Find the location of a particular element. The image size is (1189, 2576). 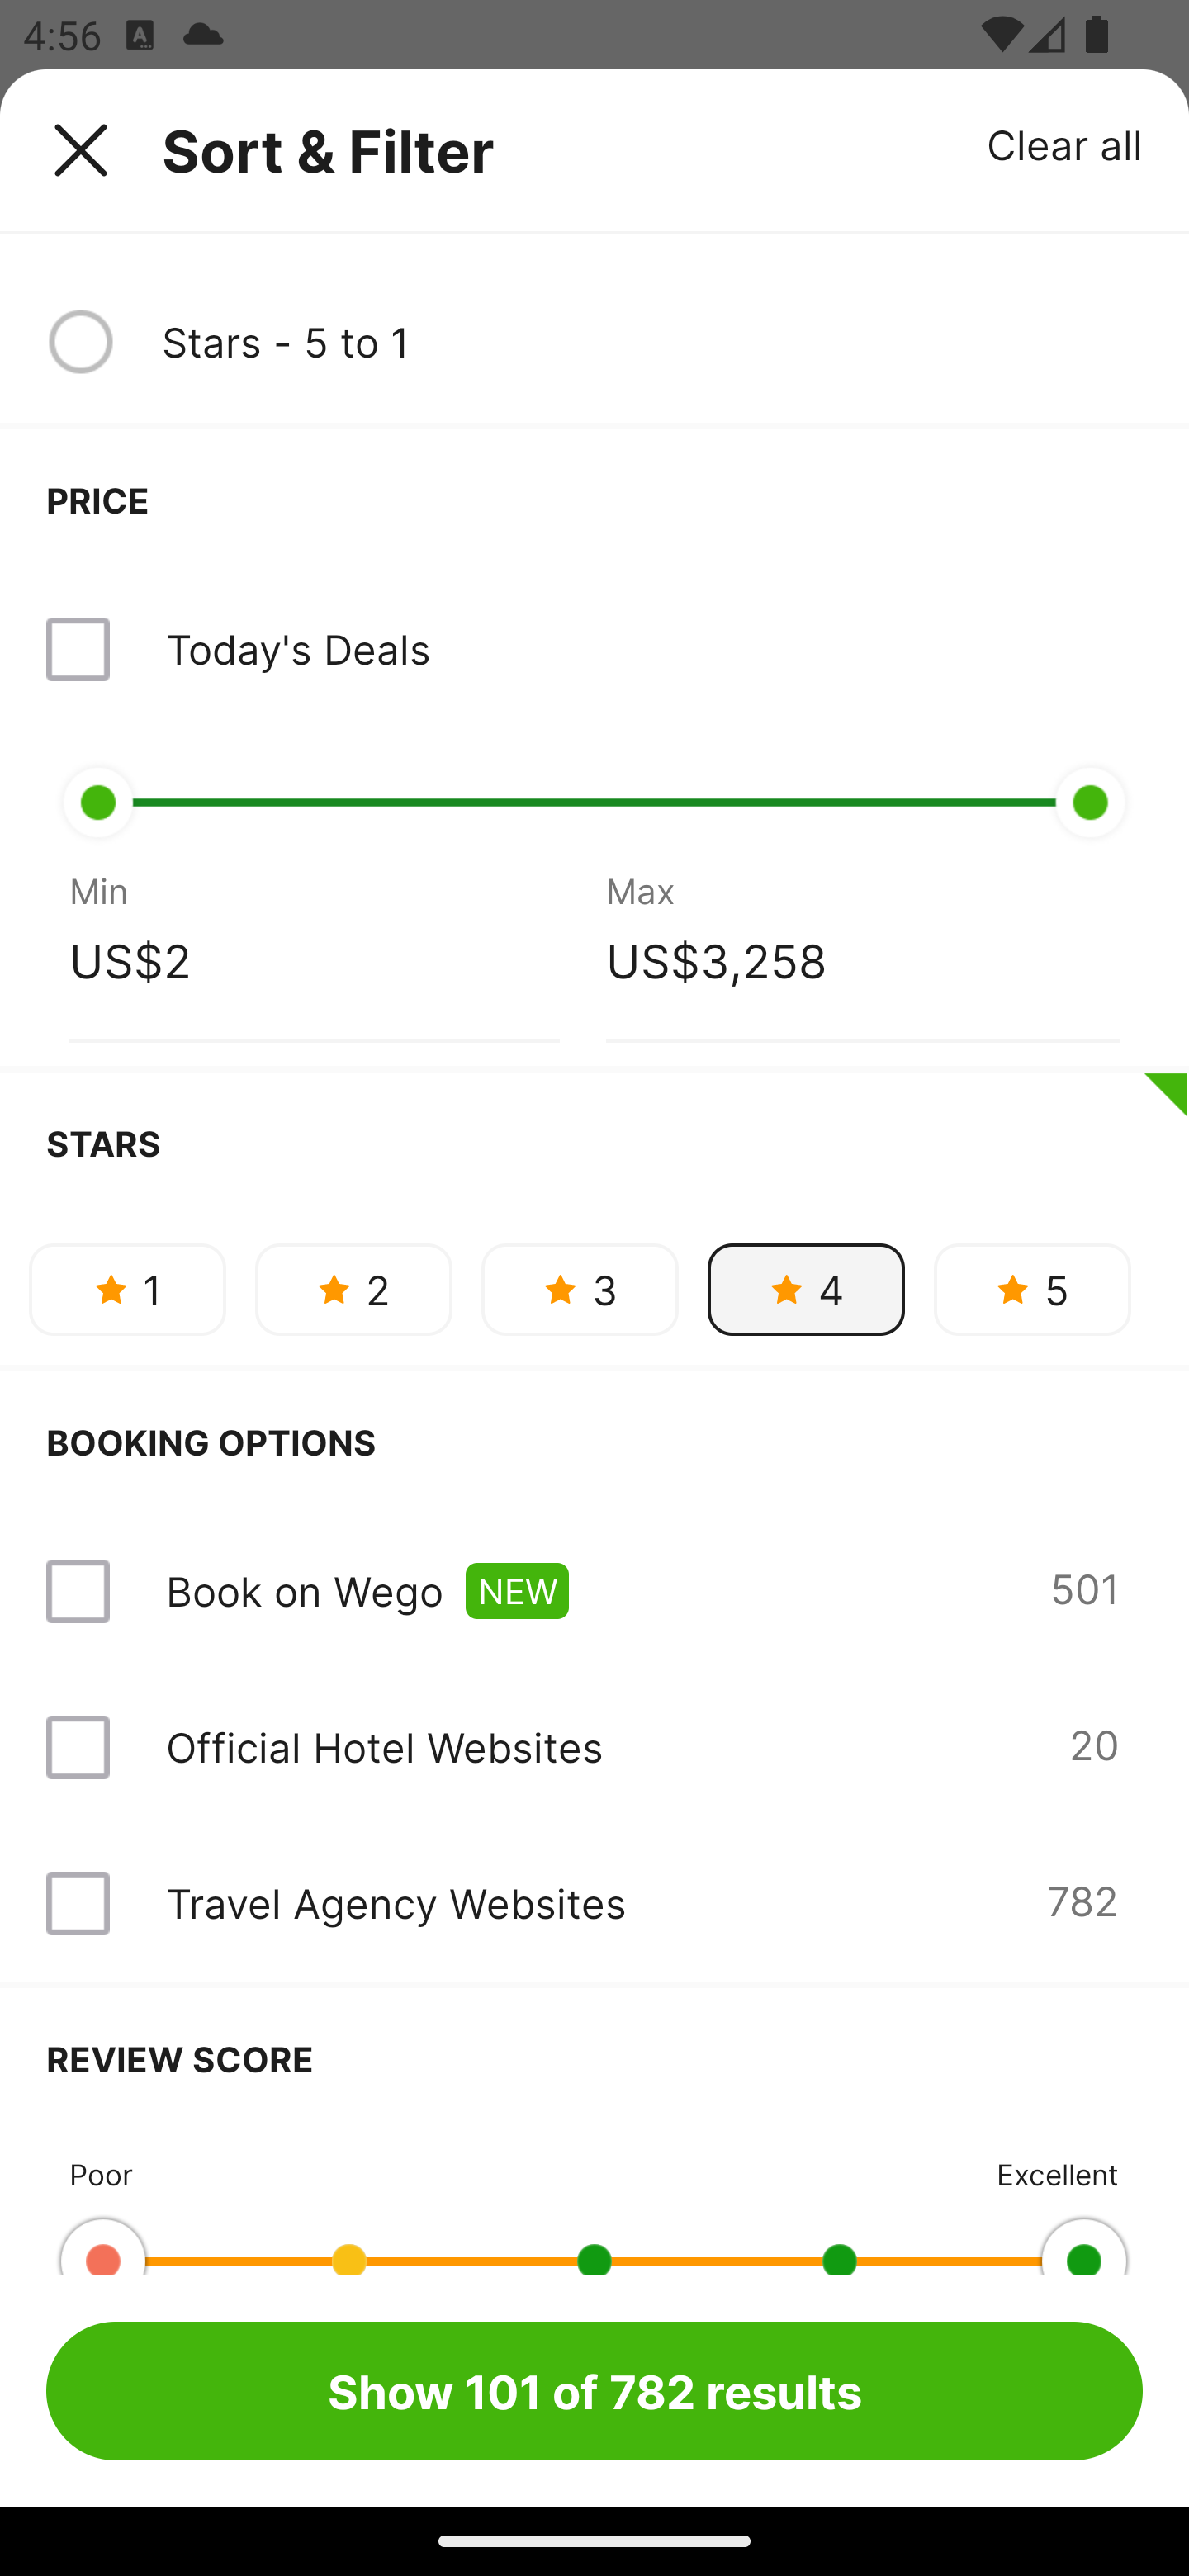

Stars - 5 to 1 is located at coordinates (651, 341).